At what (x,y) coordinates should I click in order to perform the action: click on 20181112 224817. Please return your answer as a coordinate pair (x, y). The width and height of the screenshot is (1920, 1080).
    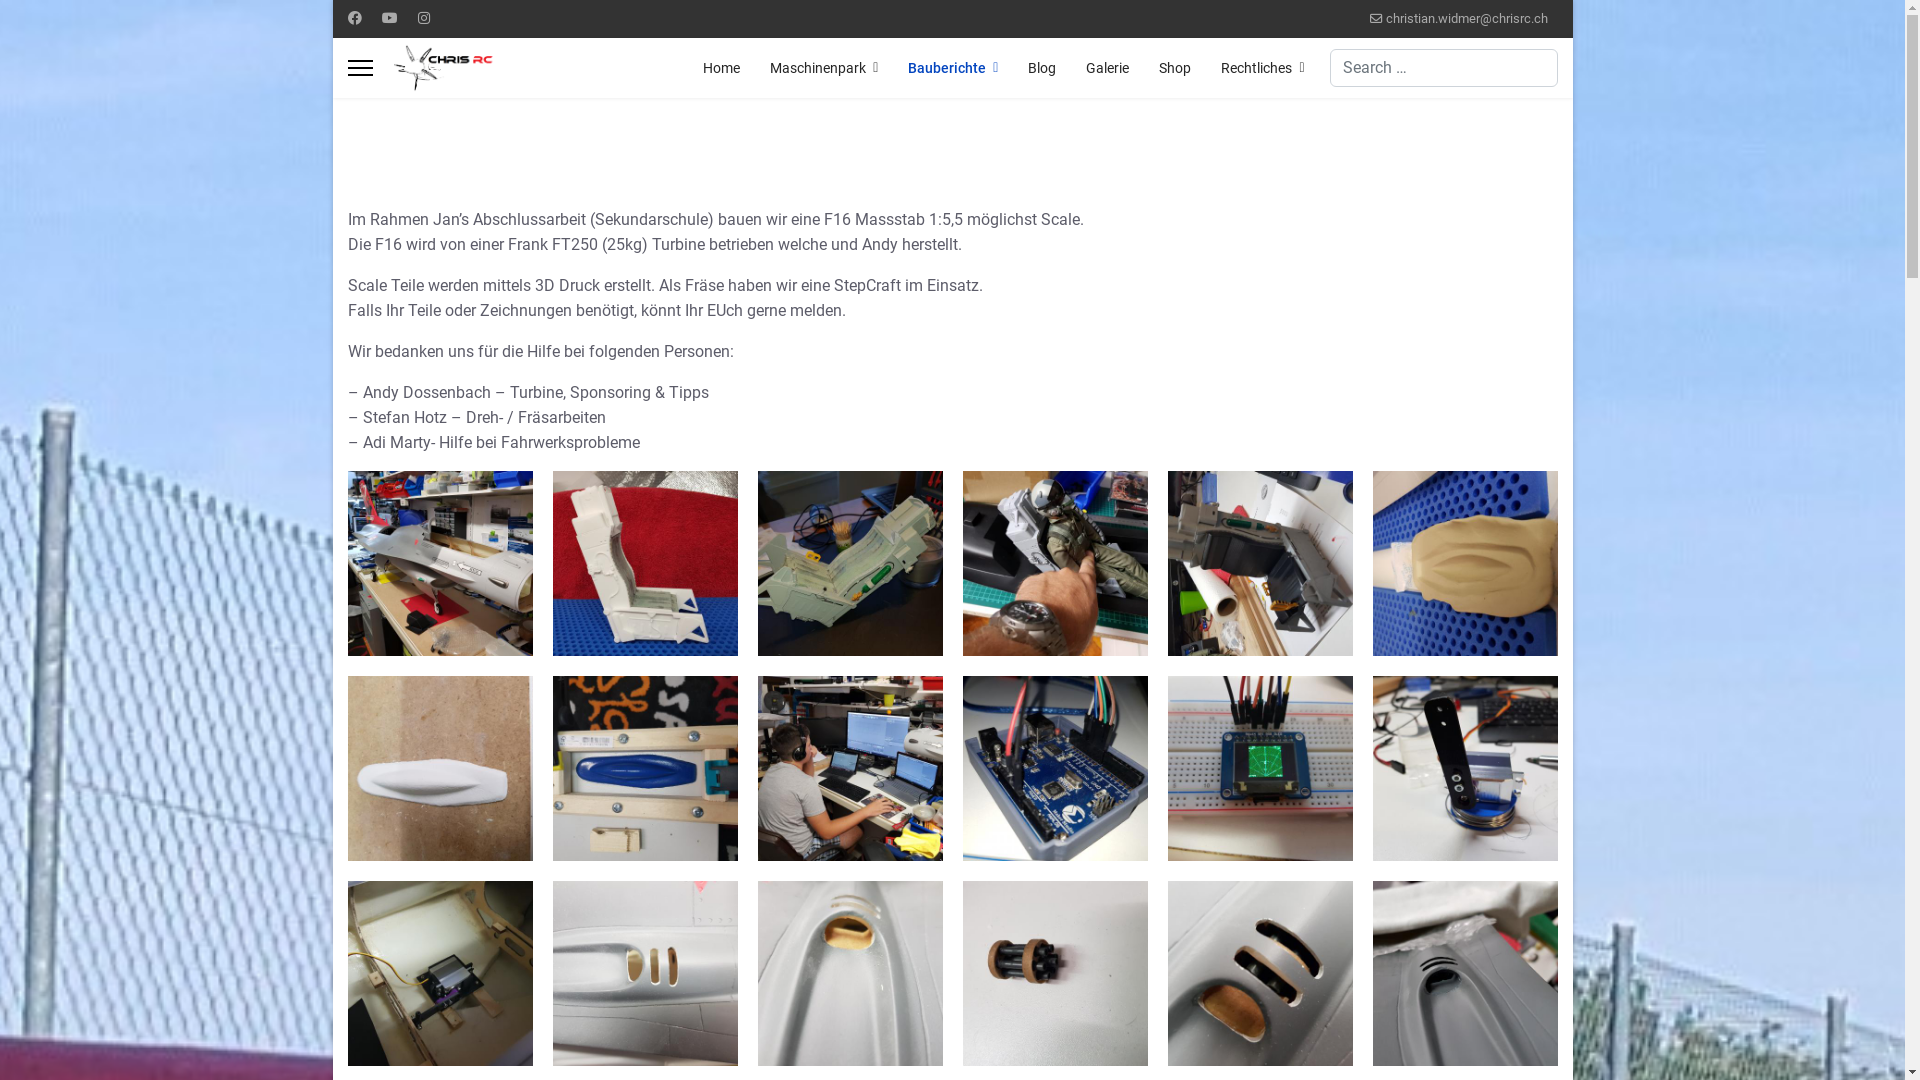
    Looking at the image, I should click on (1054, 974).